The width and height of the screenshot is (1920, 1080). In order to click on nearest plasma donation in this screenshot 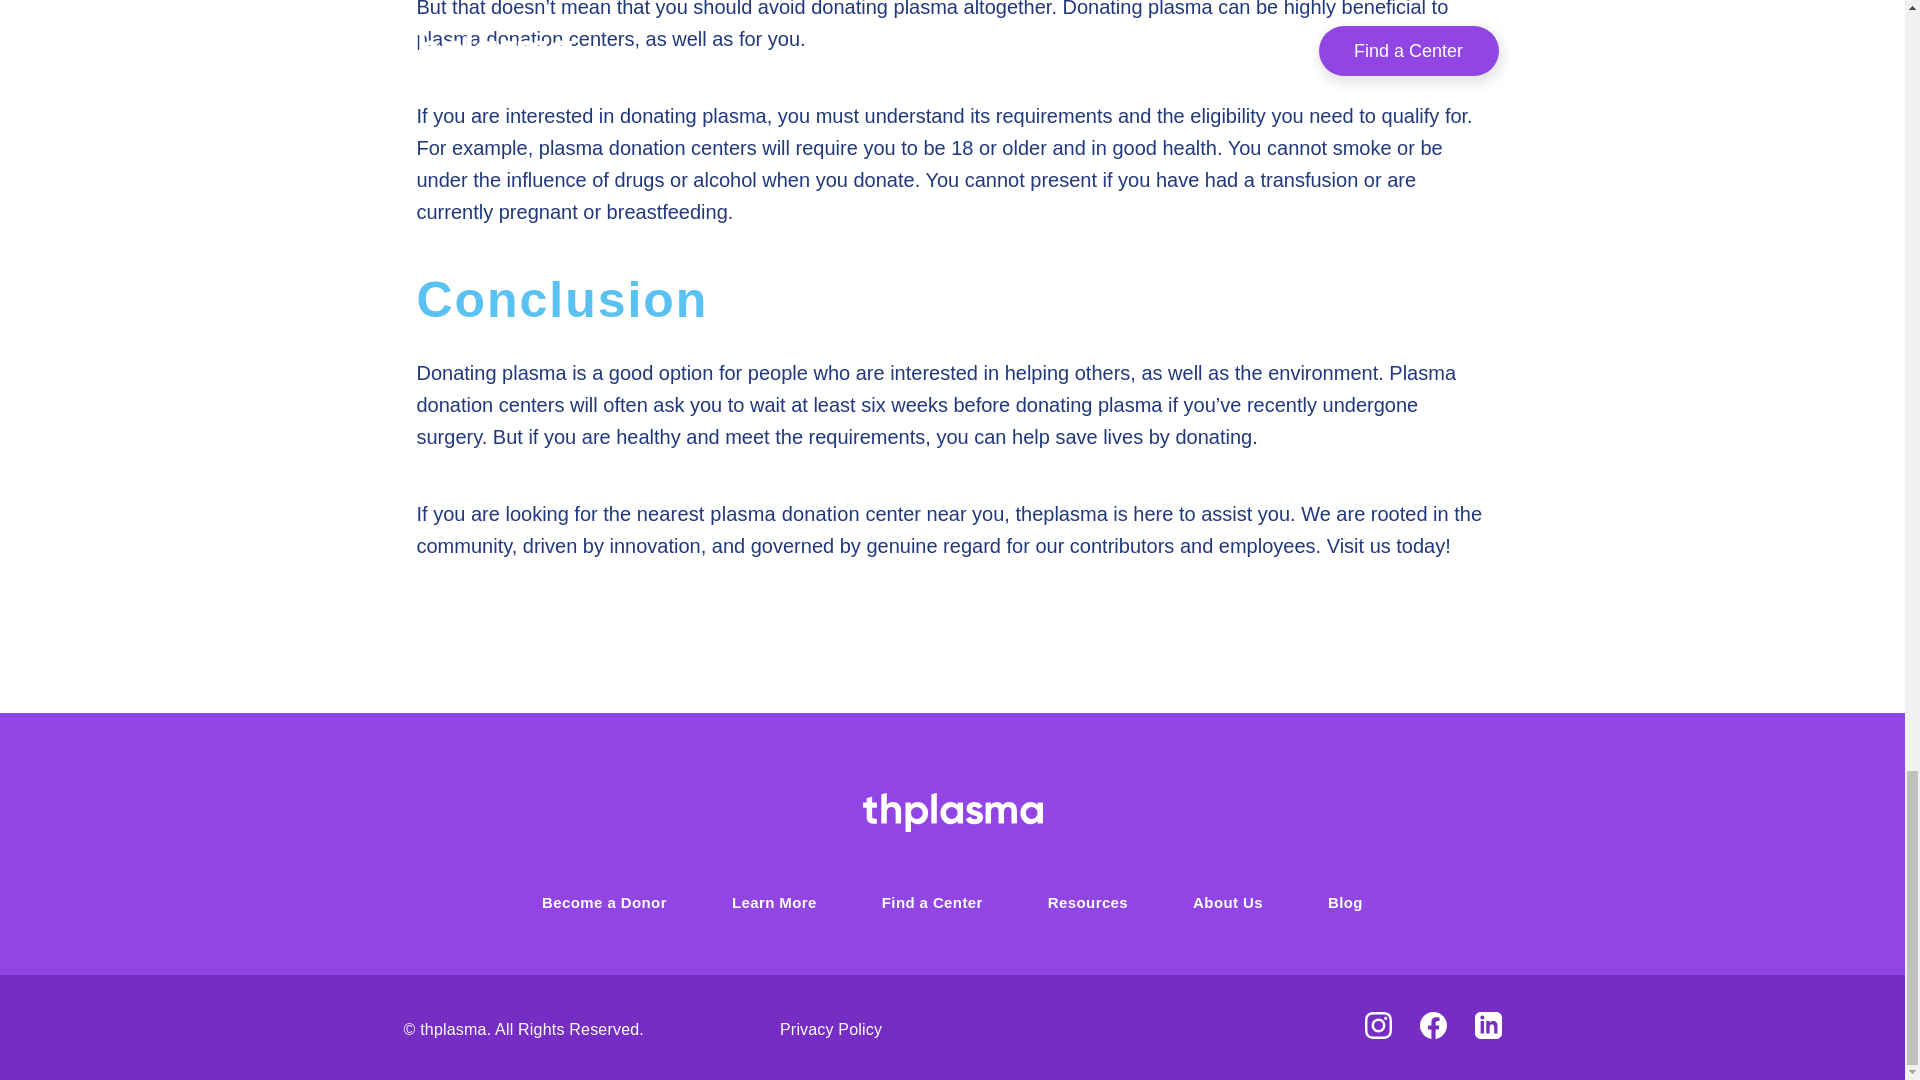, I will do `click(748, 514)`.